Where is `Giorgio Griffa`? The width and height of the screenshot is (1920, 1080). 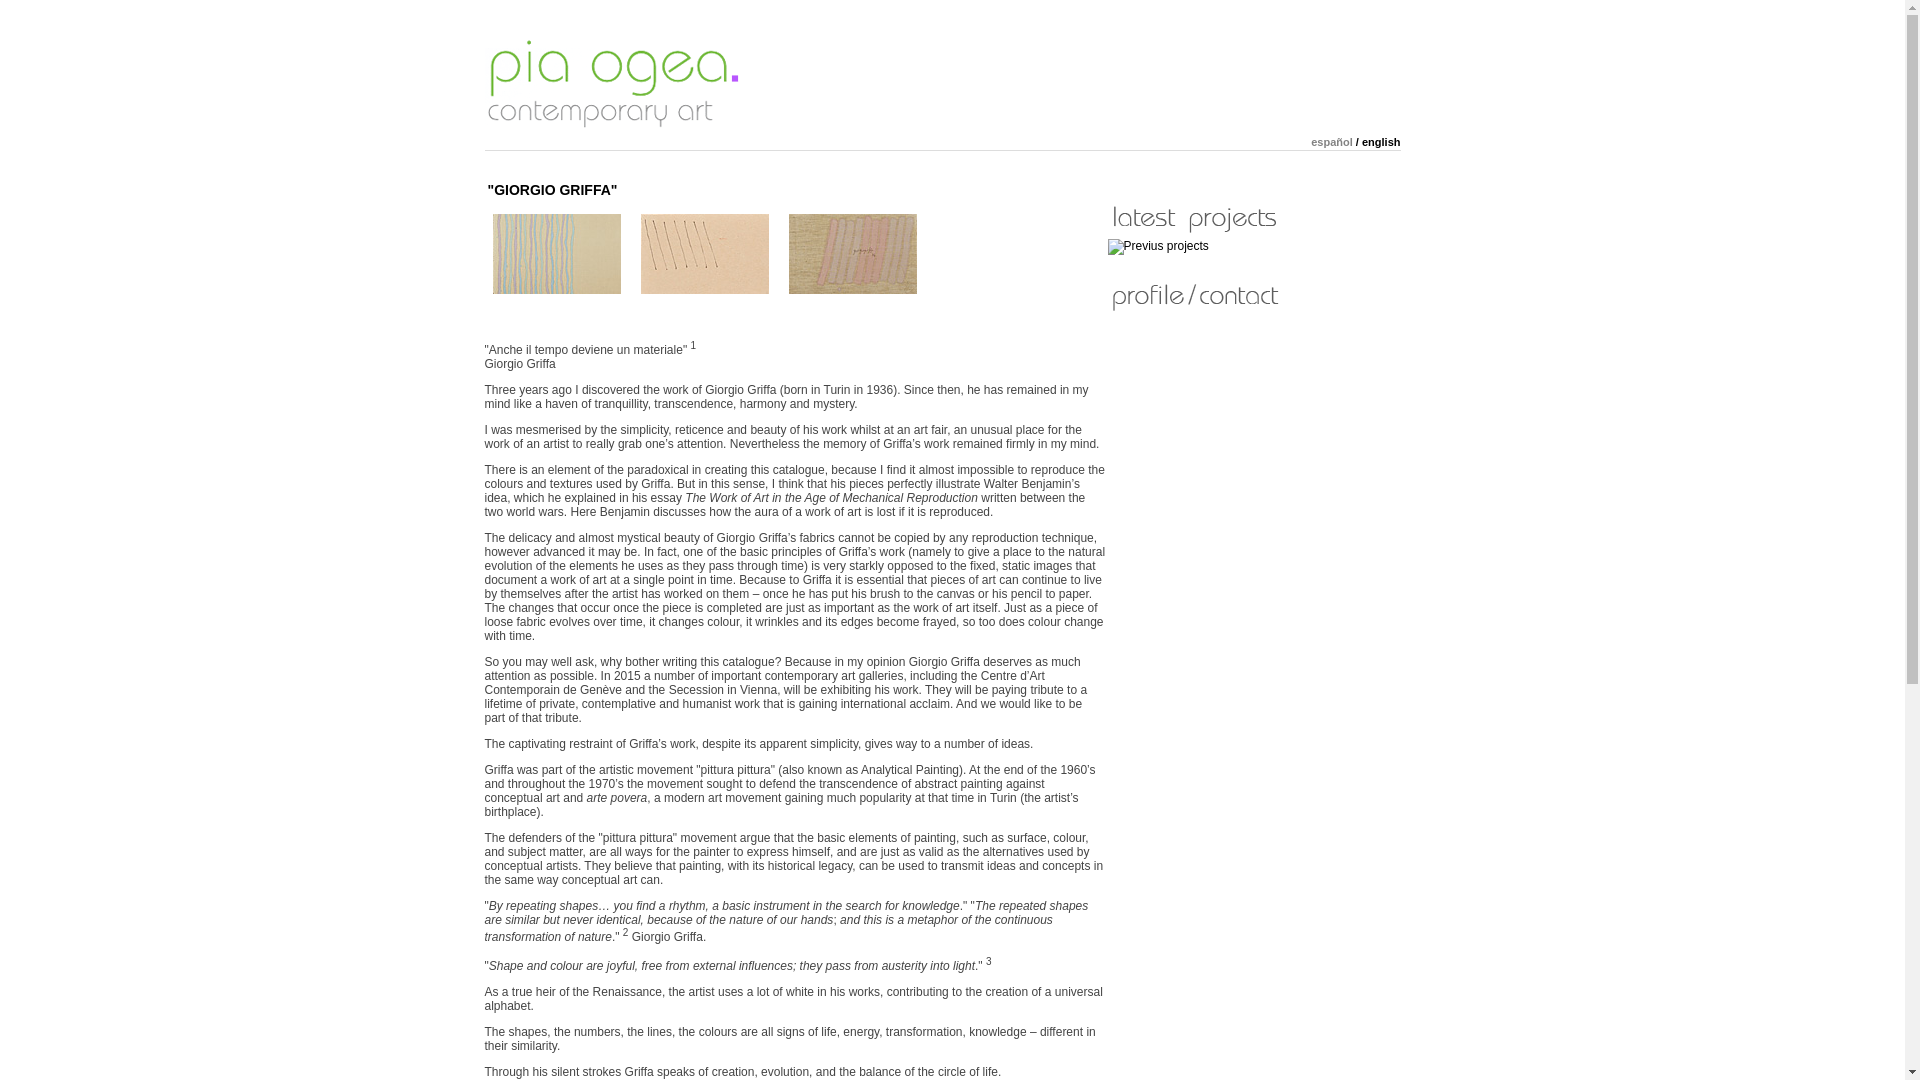 Giorgio Griffa is located at coordinates (704, 290).